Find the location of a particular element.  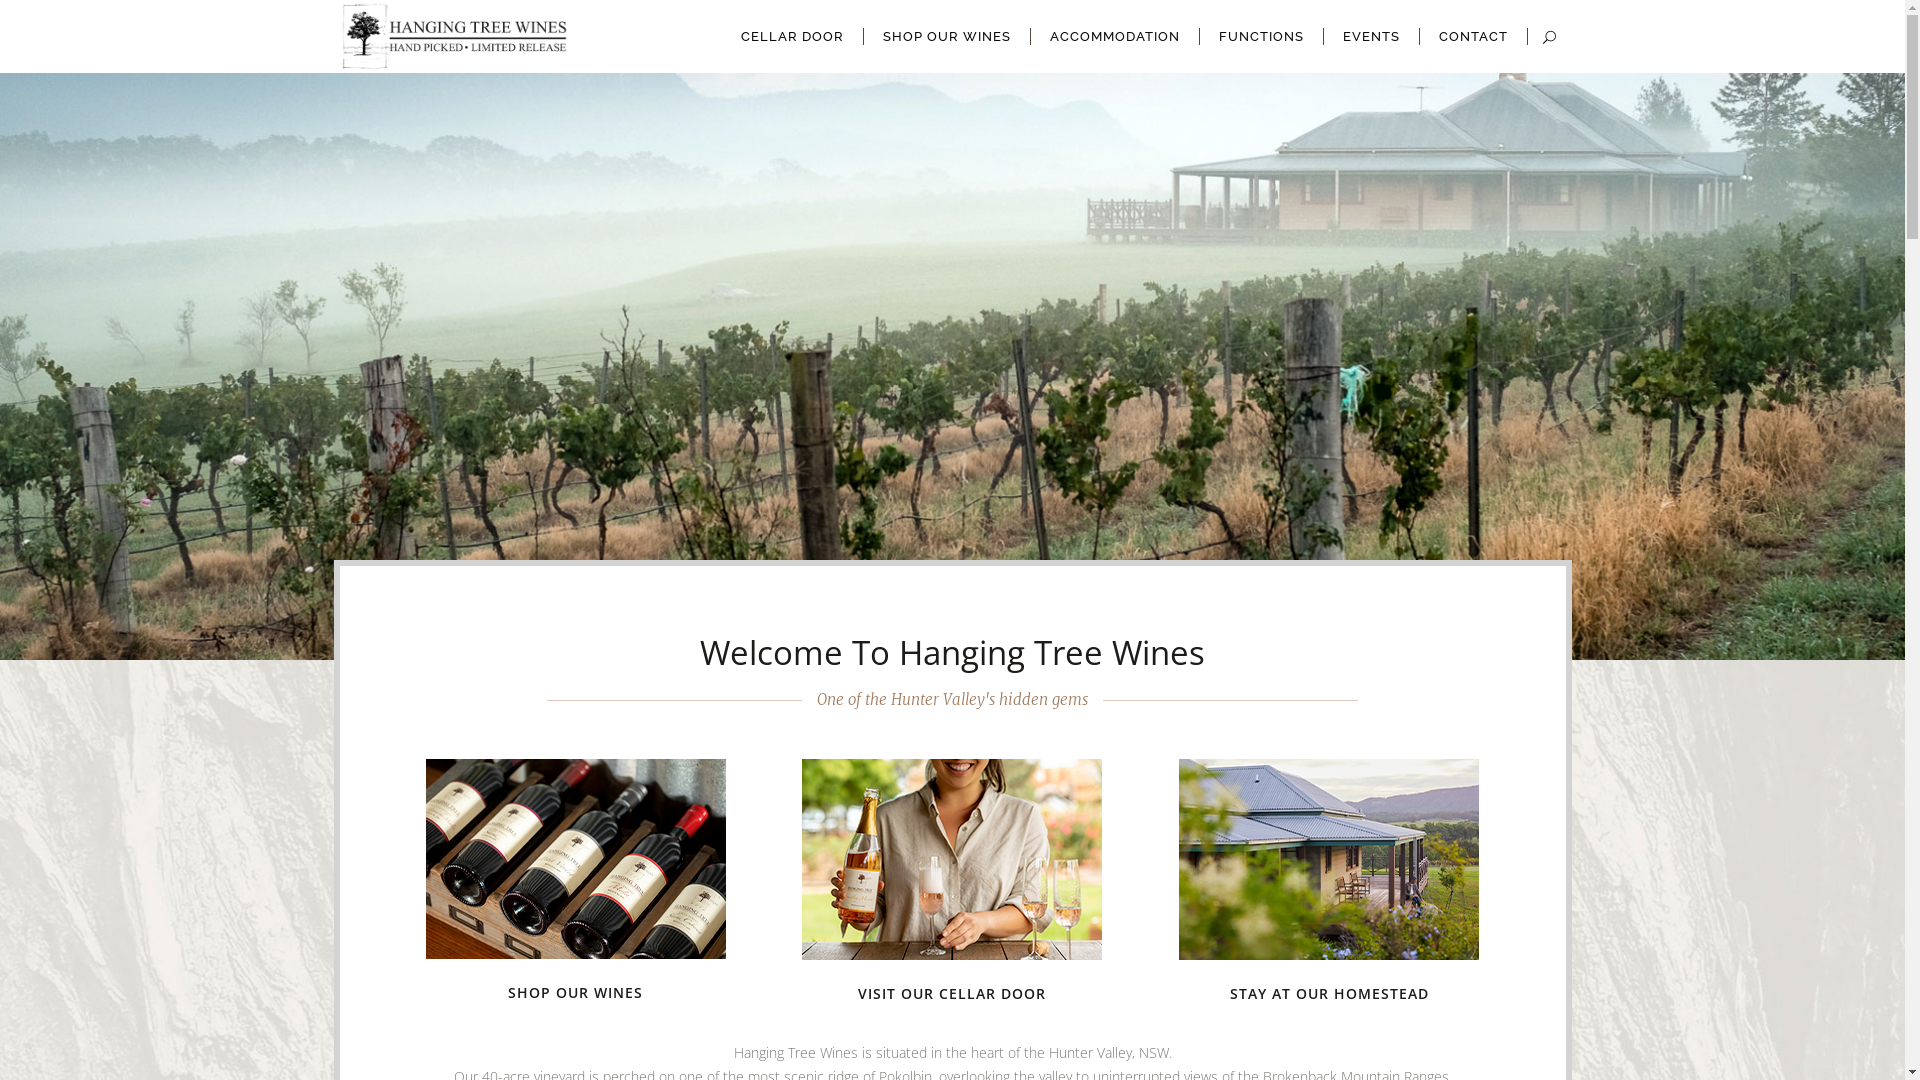

CONTACT is located at coordinates (1474, 36).